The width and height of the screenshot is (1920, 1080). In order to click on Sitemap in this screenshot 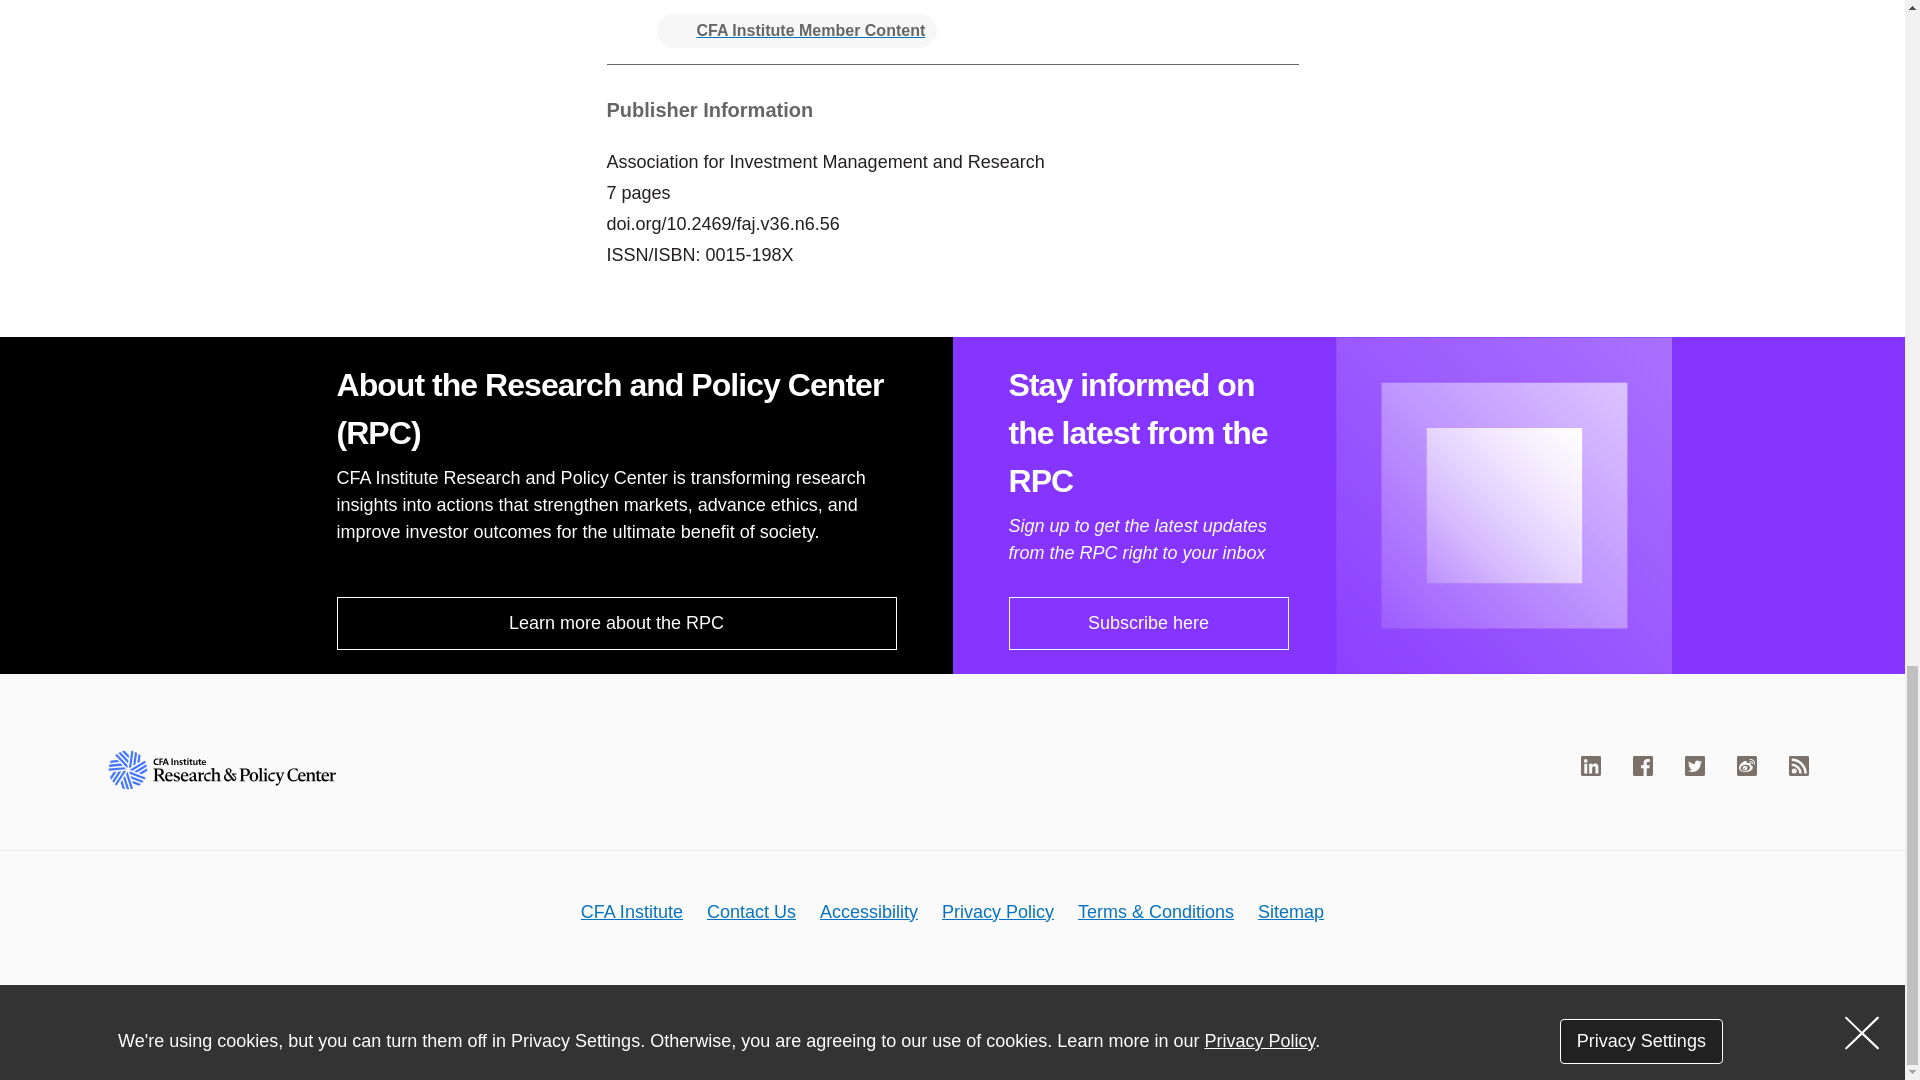, I will do `click(1290, 910)`.